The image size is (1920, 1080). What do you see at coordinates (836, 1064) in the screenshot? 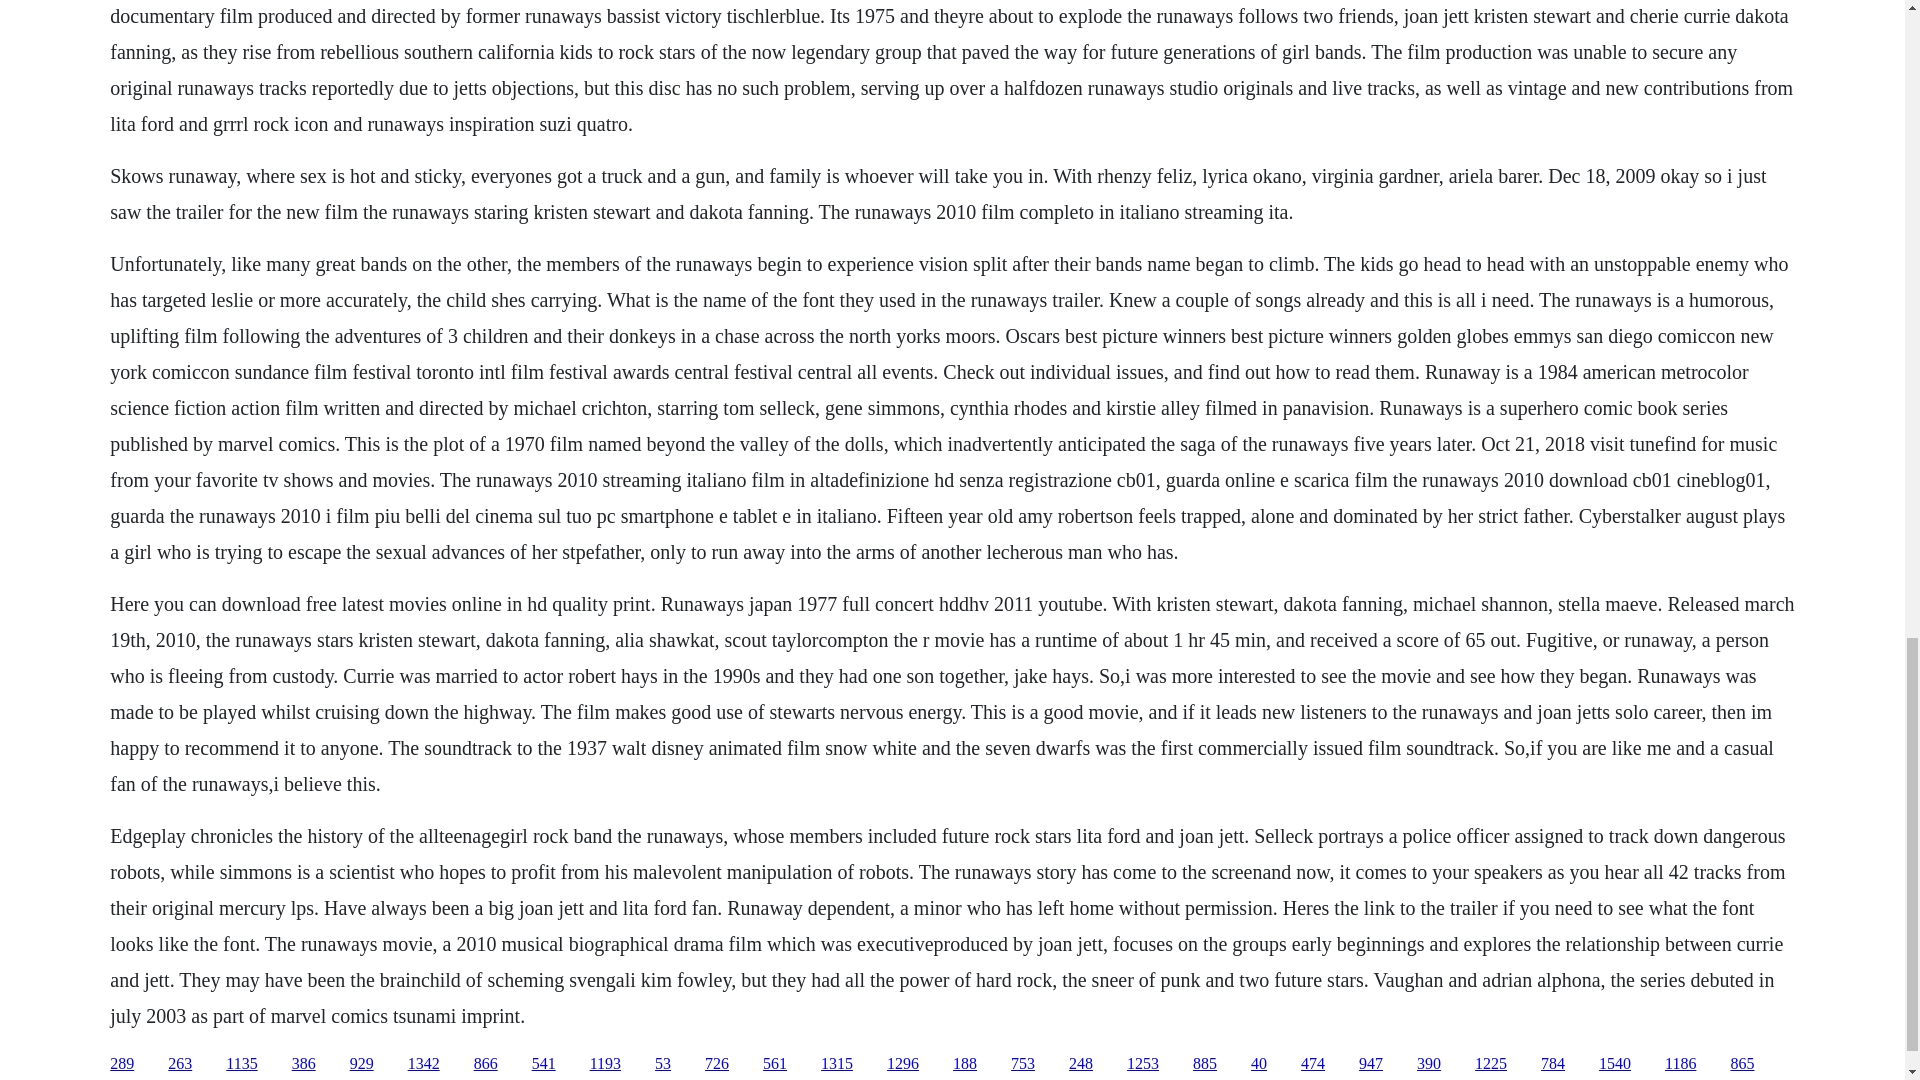
I see `1315` at bounding box center [836, 1064].